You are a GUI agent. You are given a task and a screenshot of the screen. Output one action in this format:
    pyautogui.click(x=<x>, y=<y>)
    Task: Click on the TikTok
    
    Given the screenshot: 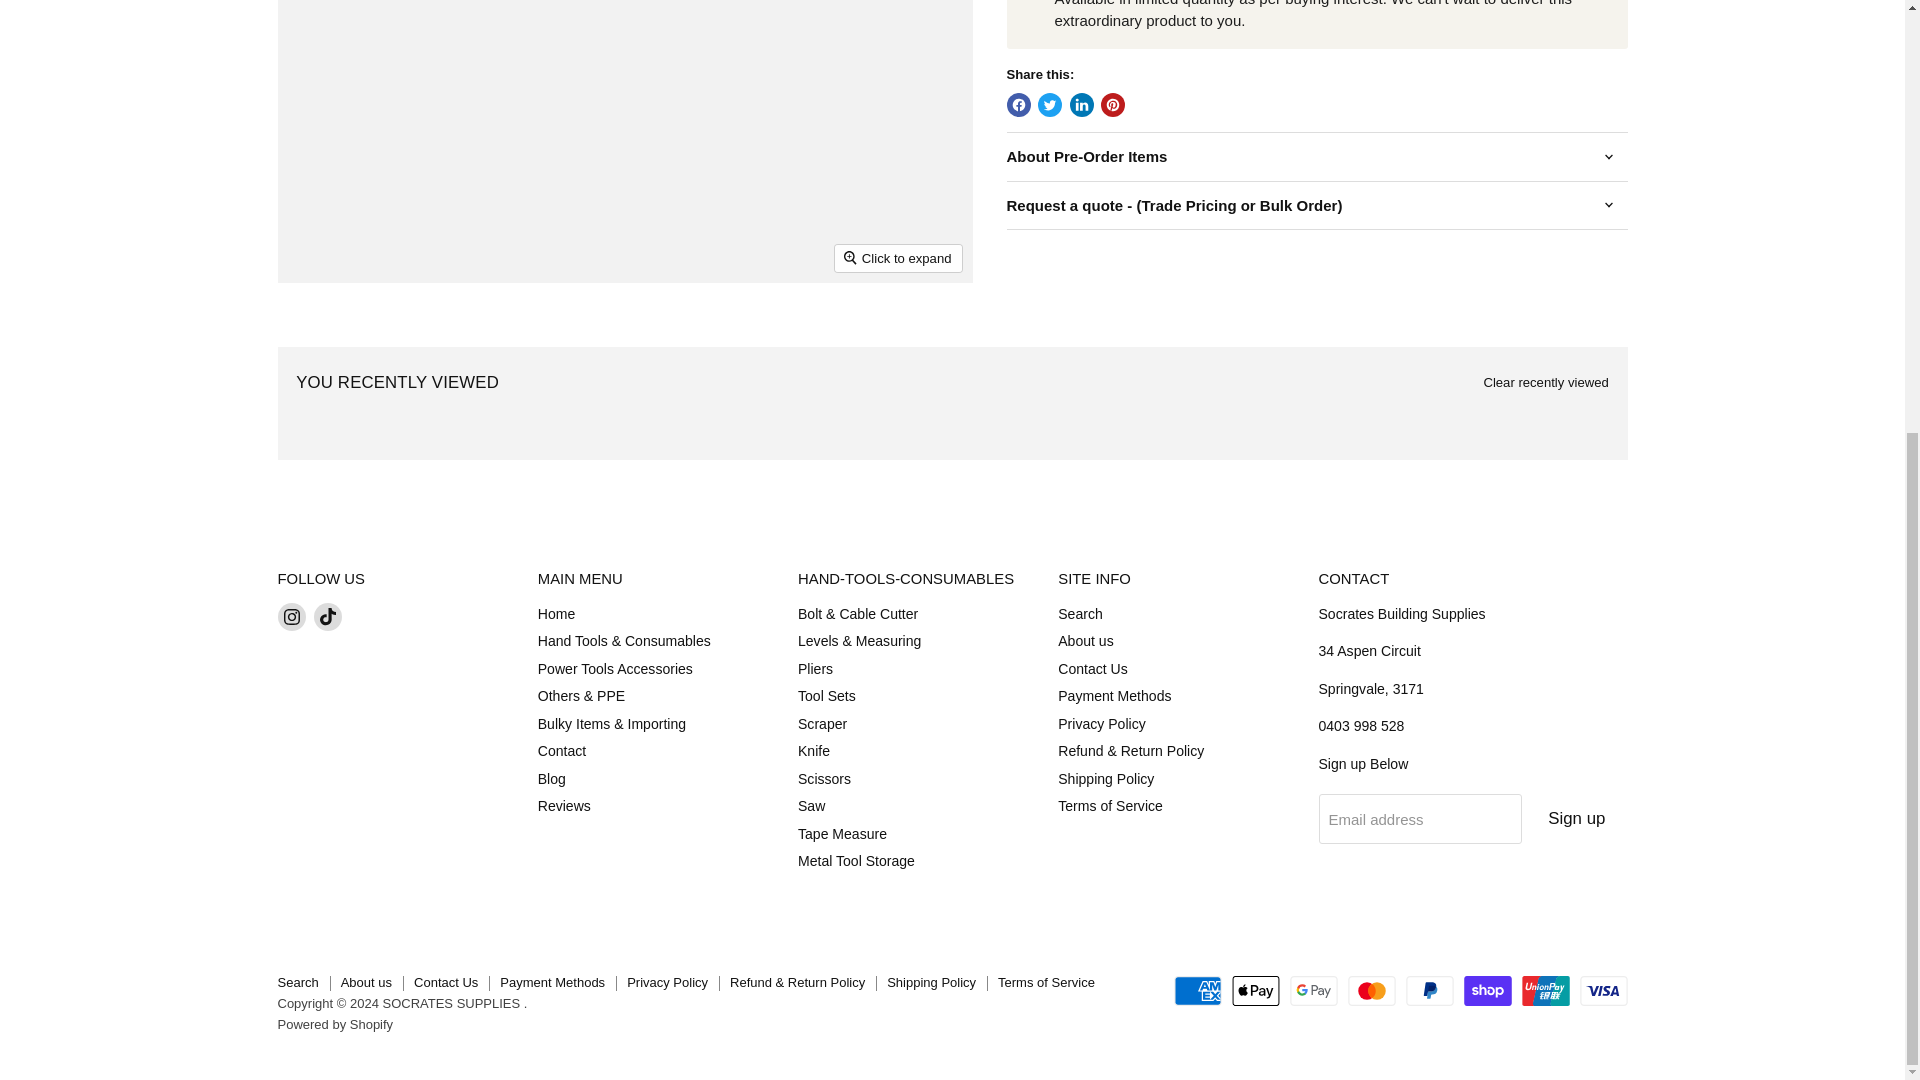 What is the action you would take?
    pyautogui.click(x=328, y=616)
    